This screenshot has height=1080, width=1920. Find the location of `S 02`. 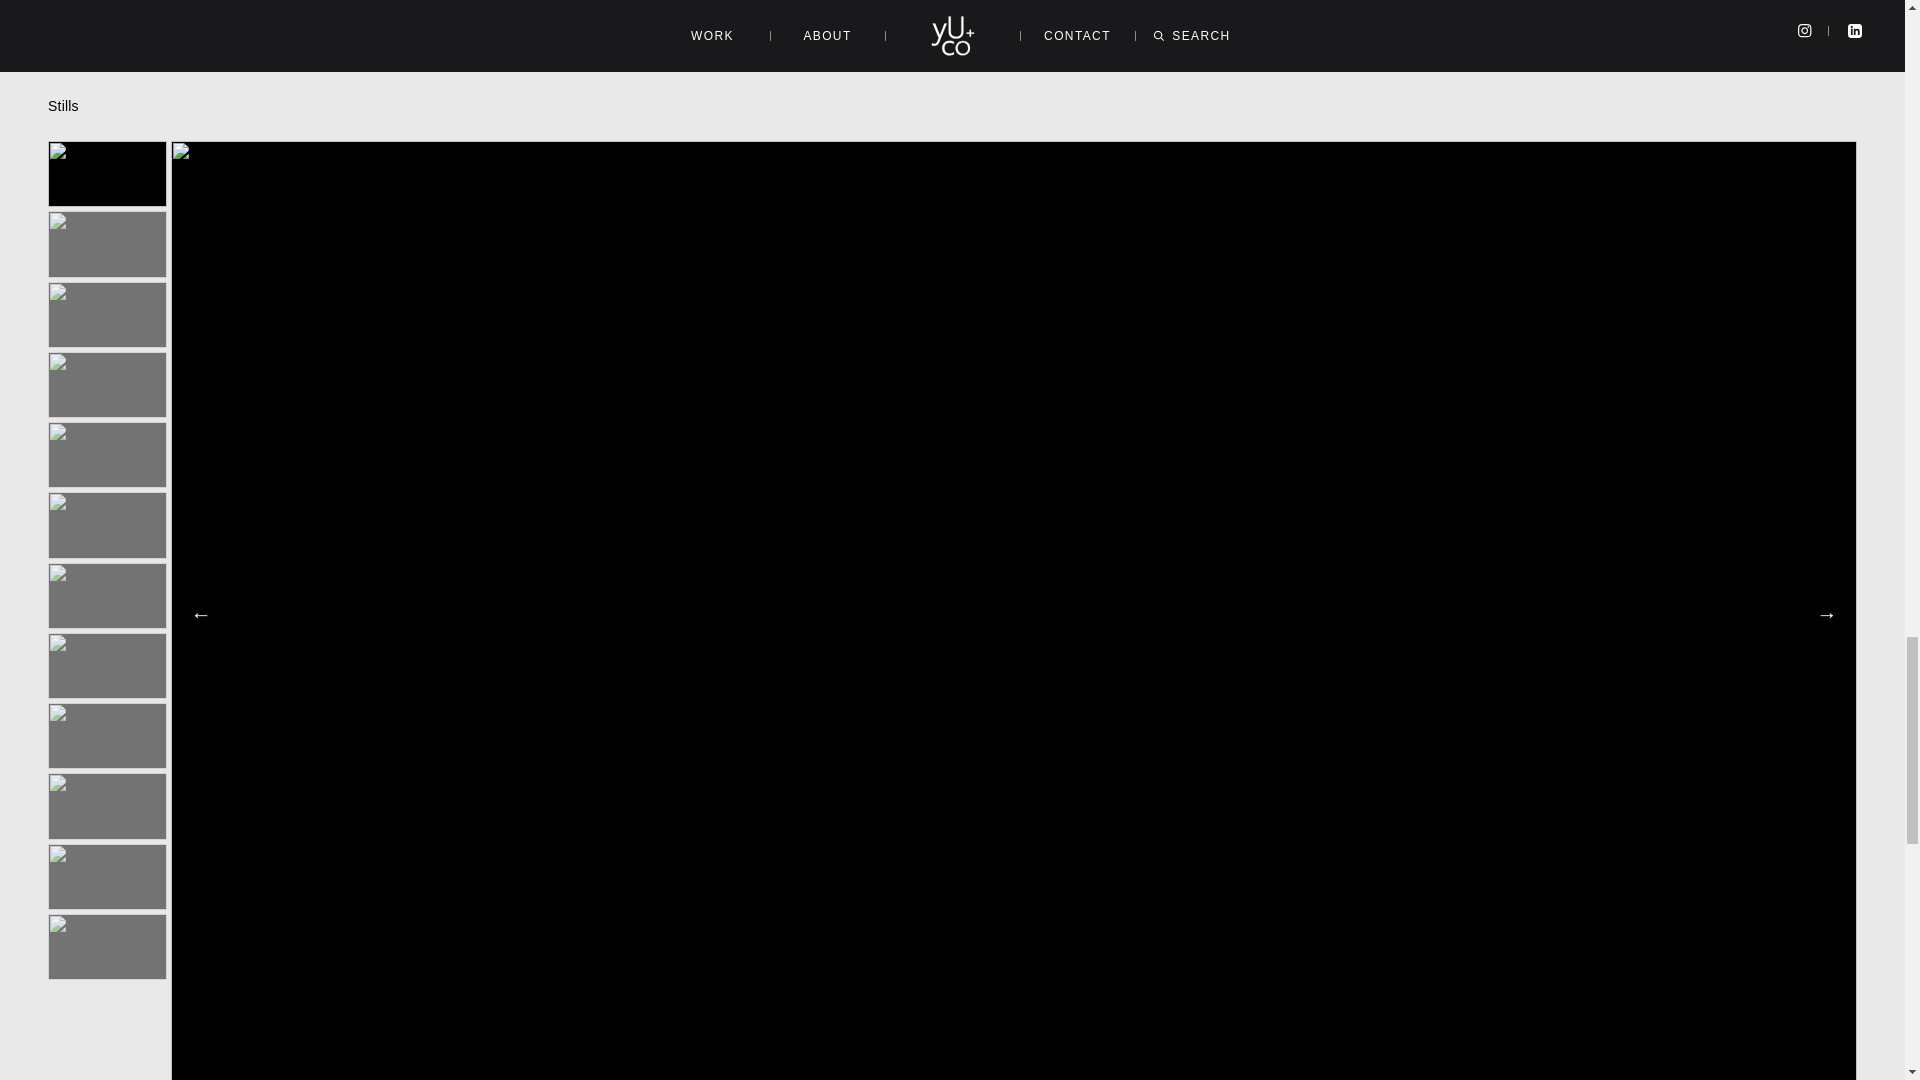

S 02 is located at coordinates (108, 243).